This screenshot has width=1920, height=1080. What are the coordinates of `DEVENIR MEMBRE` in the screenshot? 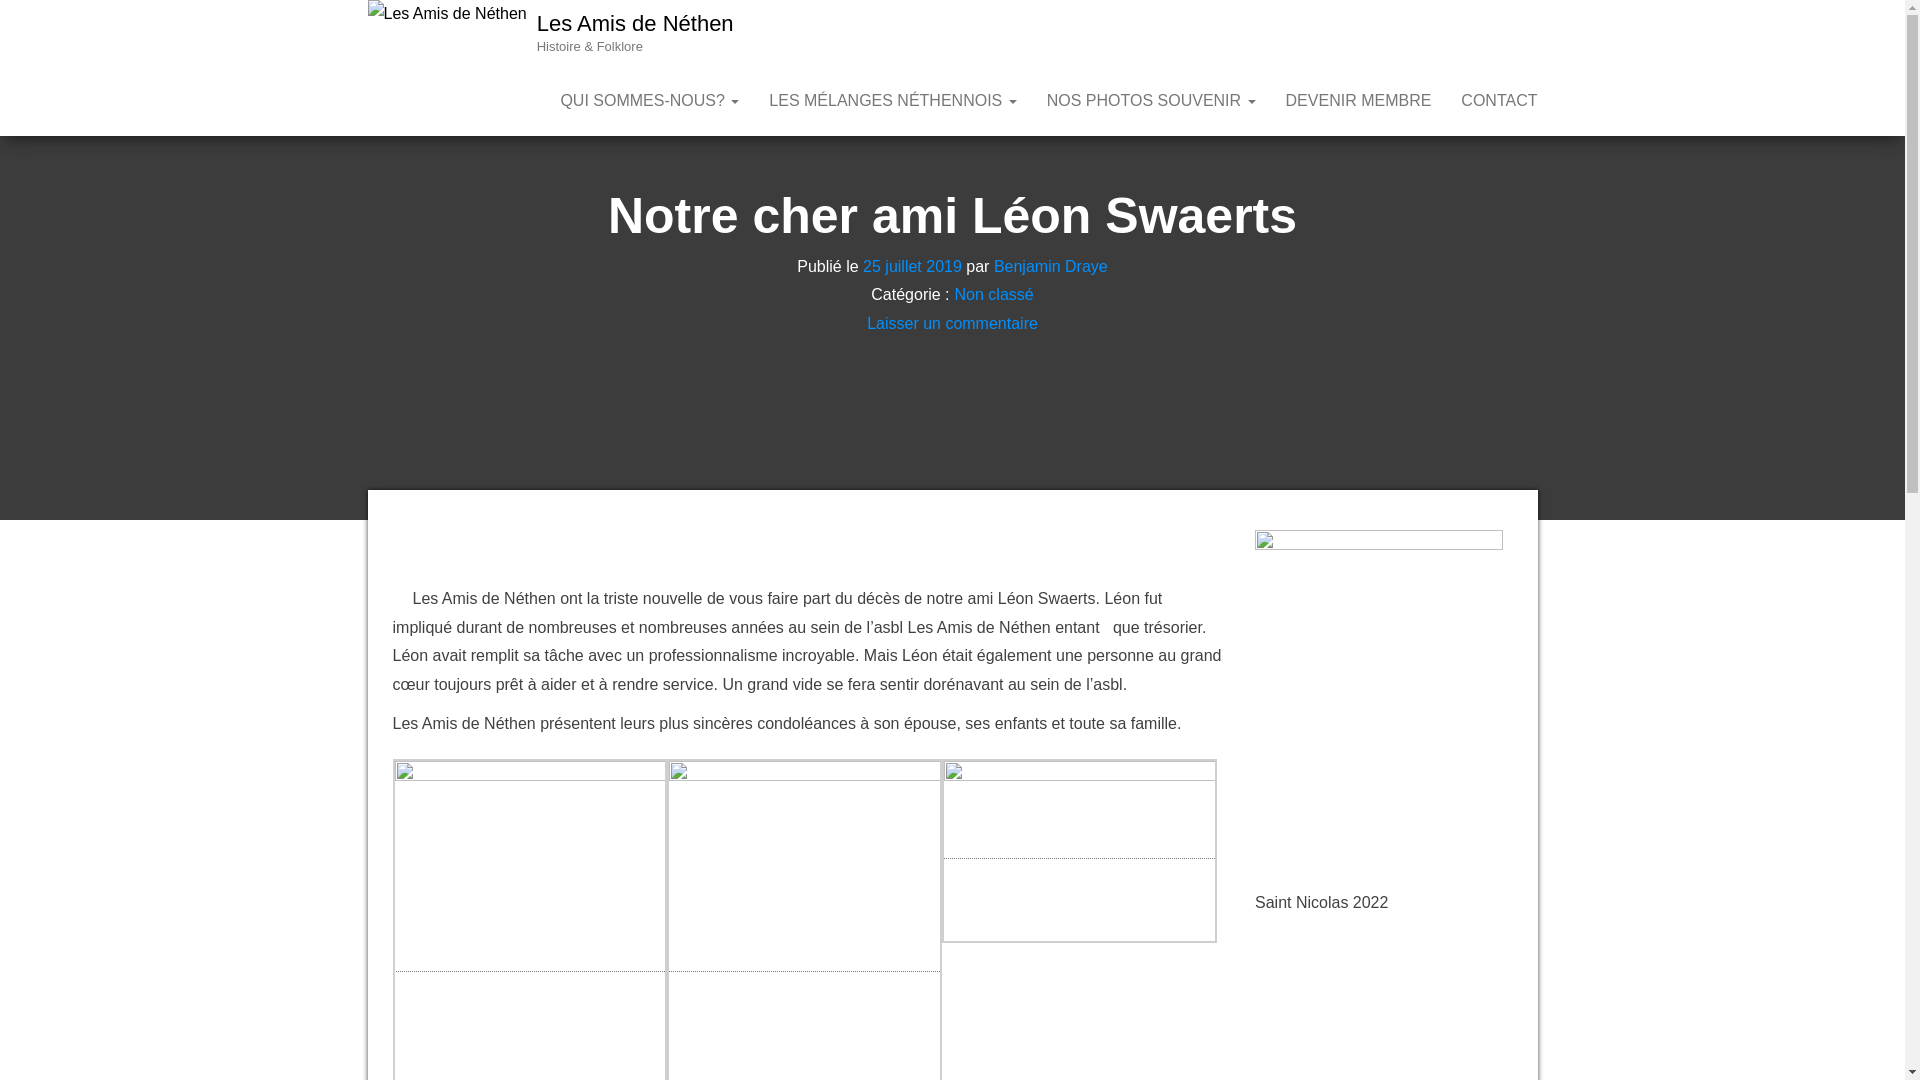 It's located at (1359, 101).